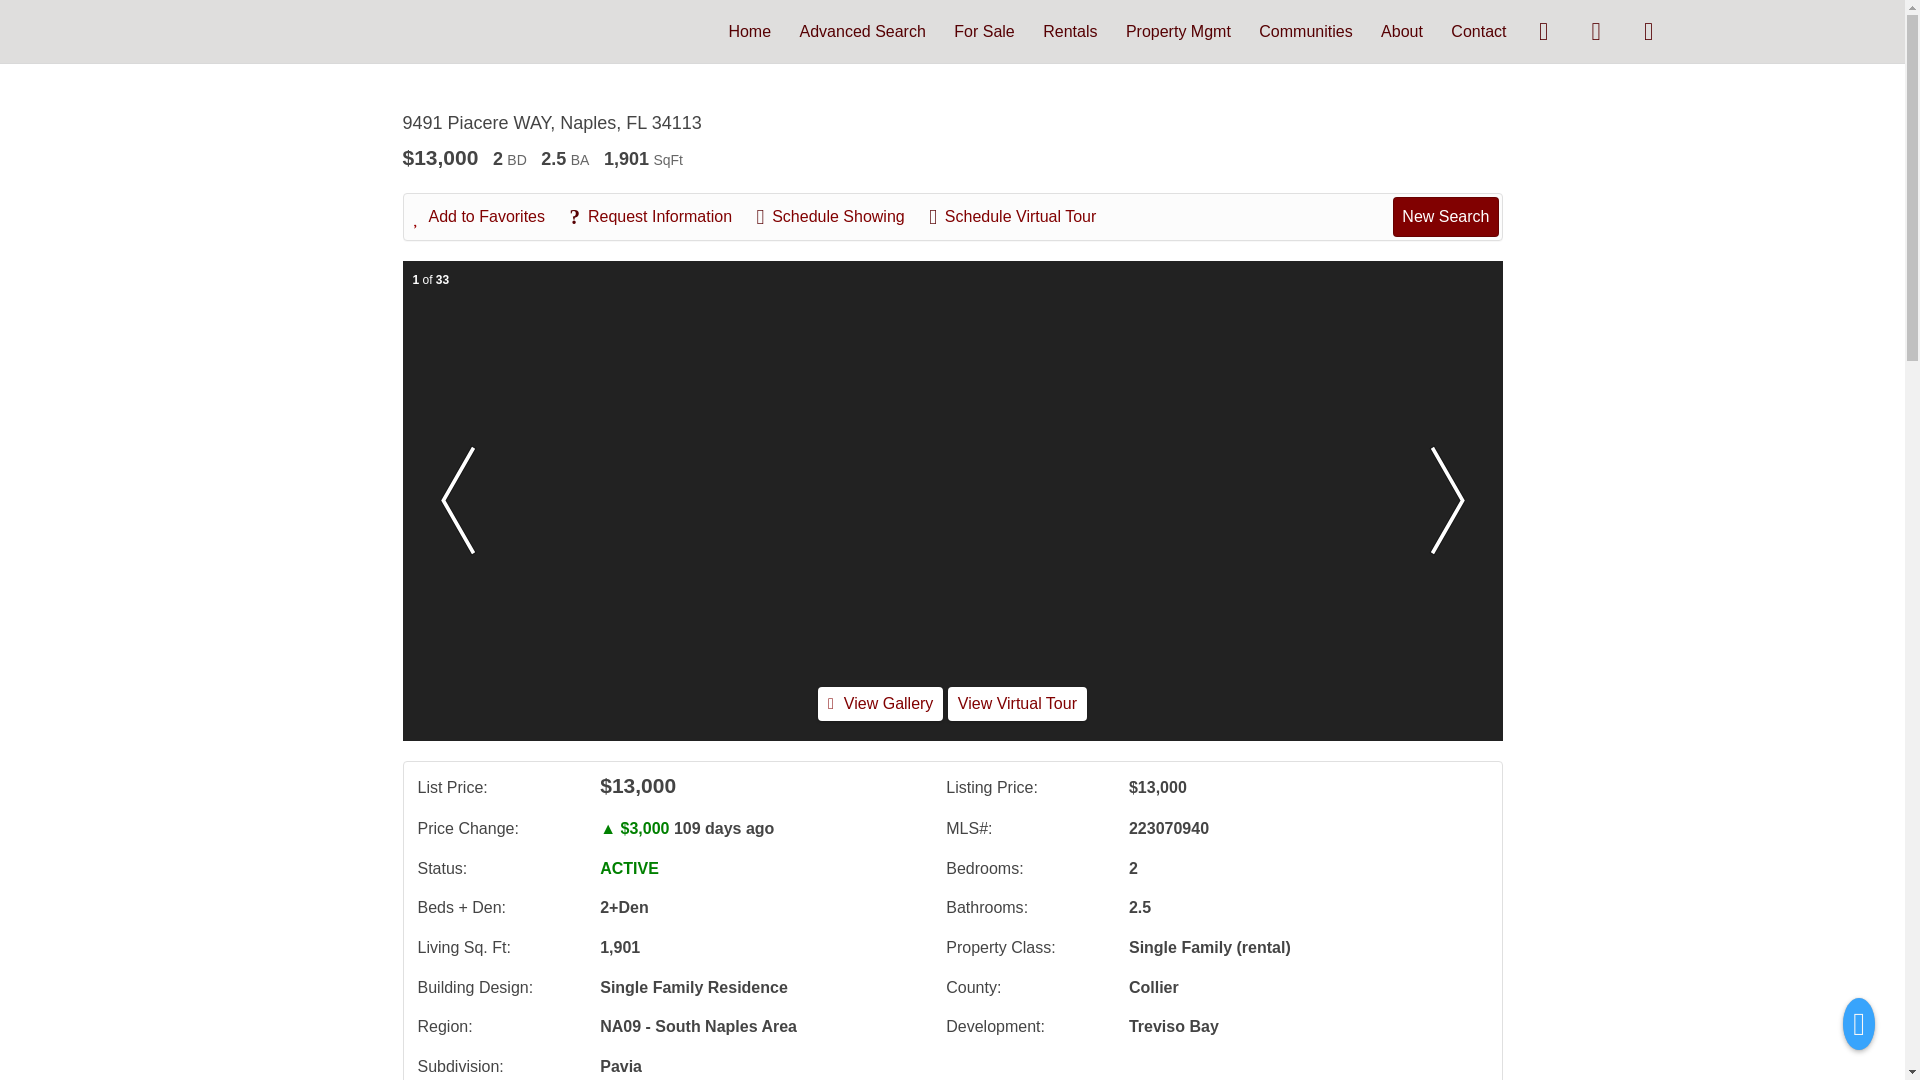  What do you see at coordinates (1022, 216) in the screenshot?
I see `Schedule Virtual Tour` at bounding box center [1022, 216].